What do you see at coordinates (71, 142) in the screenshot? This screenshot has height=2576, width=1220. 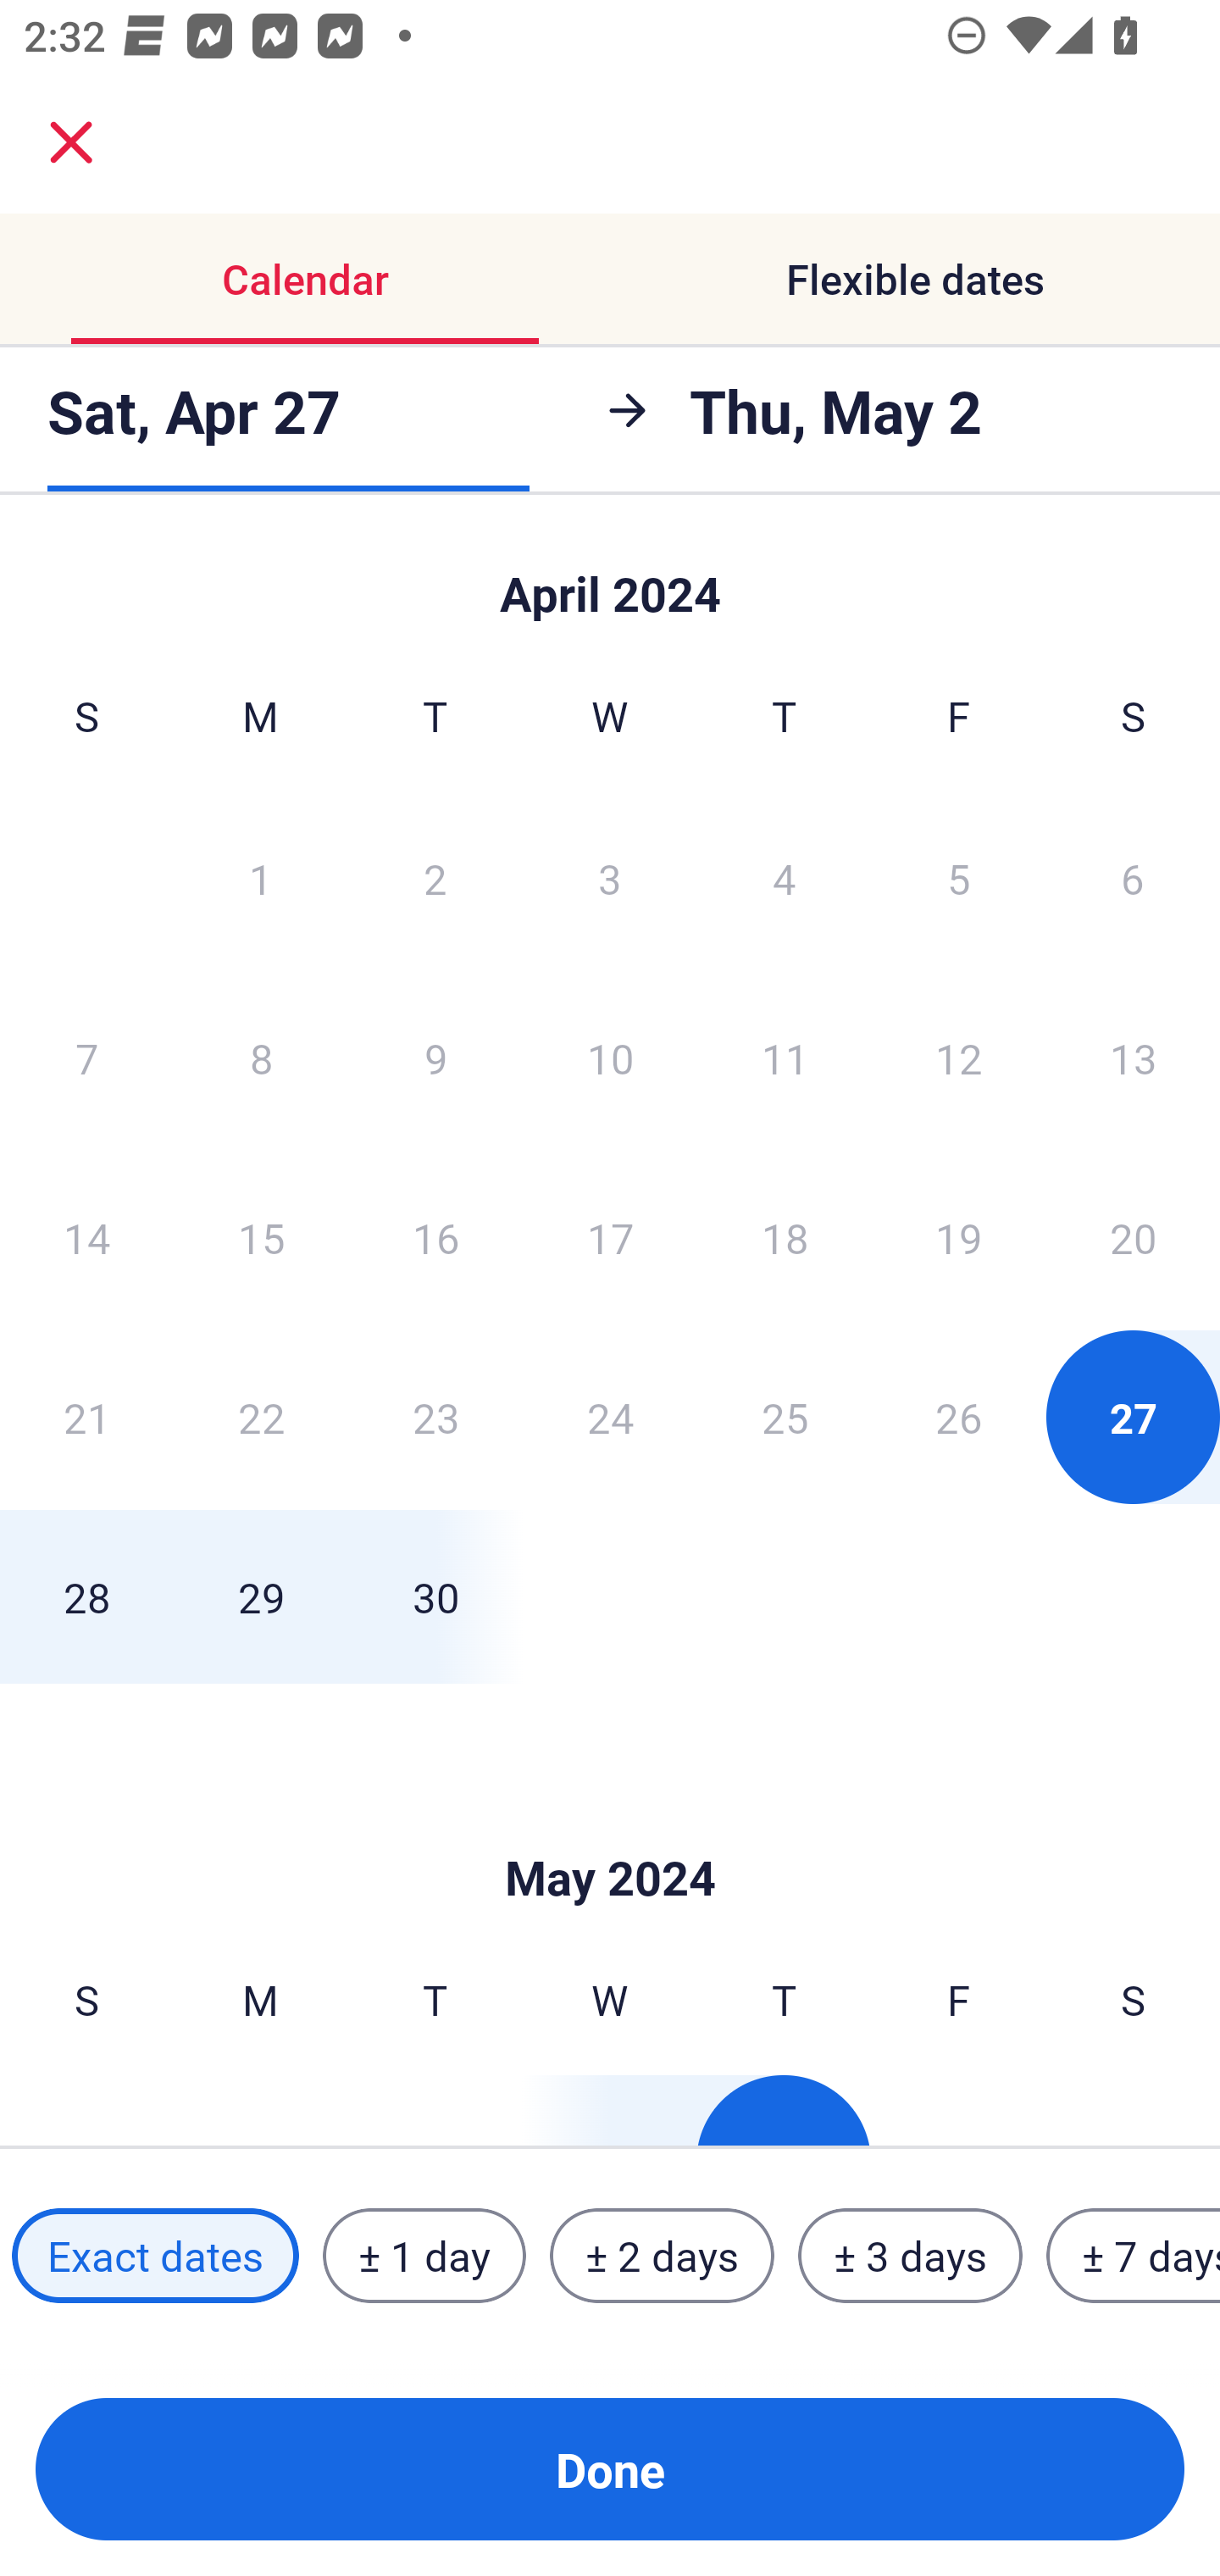 I see `close.` at bounding box center [71, 142].